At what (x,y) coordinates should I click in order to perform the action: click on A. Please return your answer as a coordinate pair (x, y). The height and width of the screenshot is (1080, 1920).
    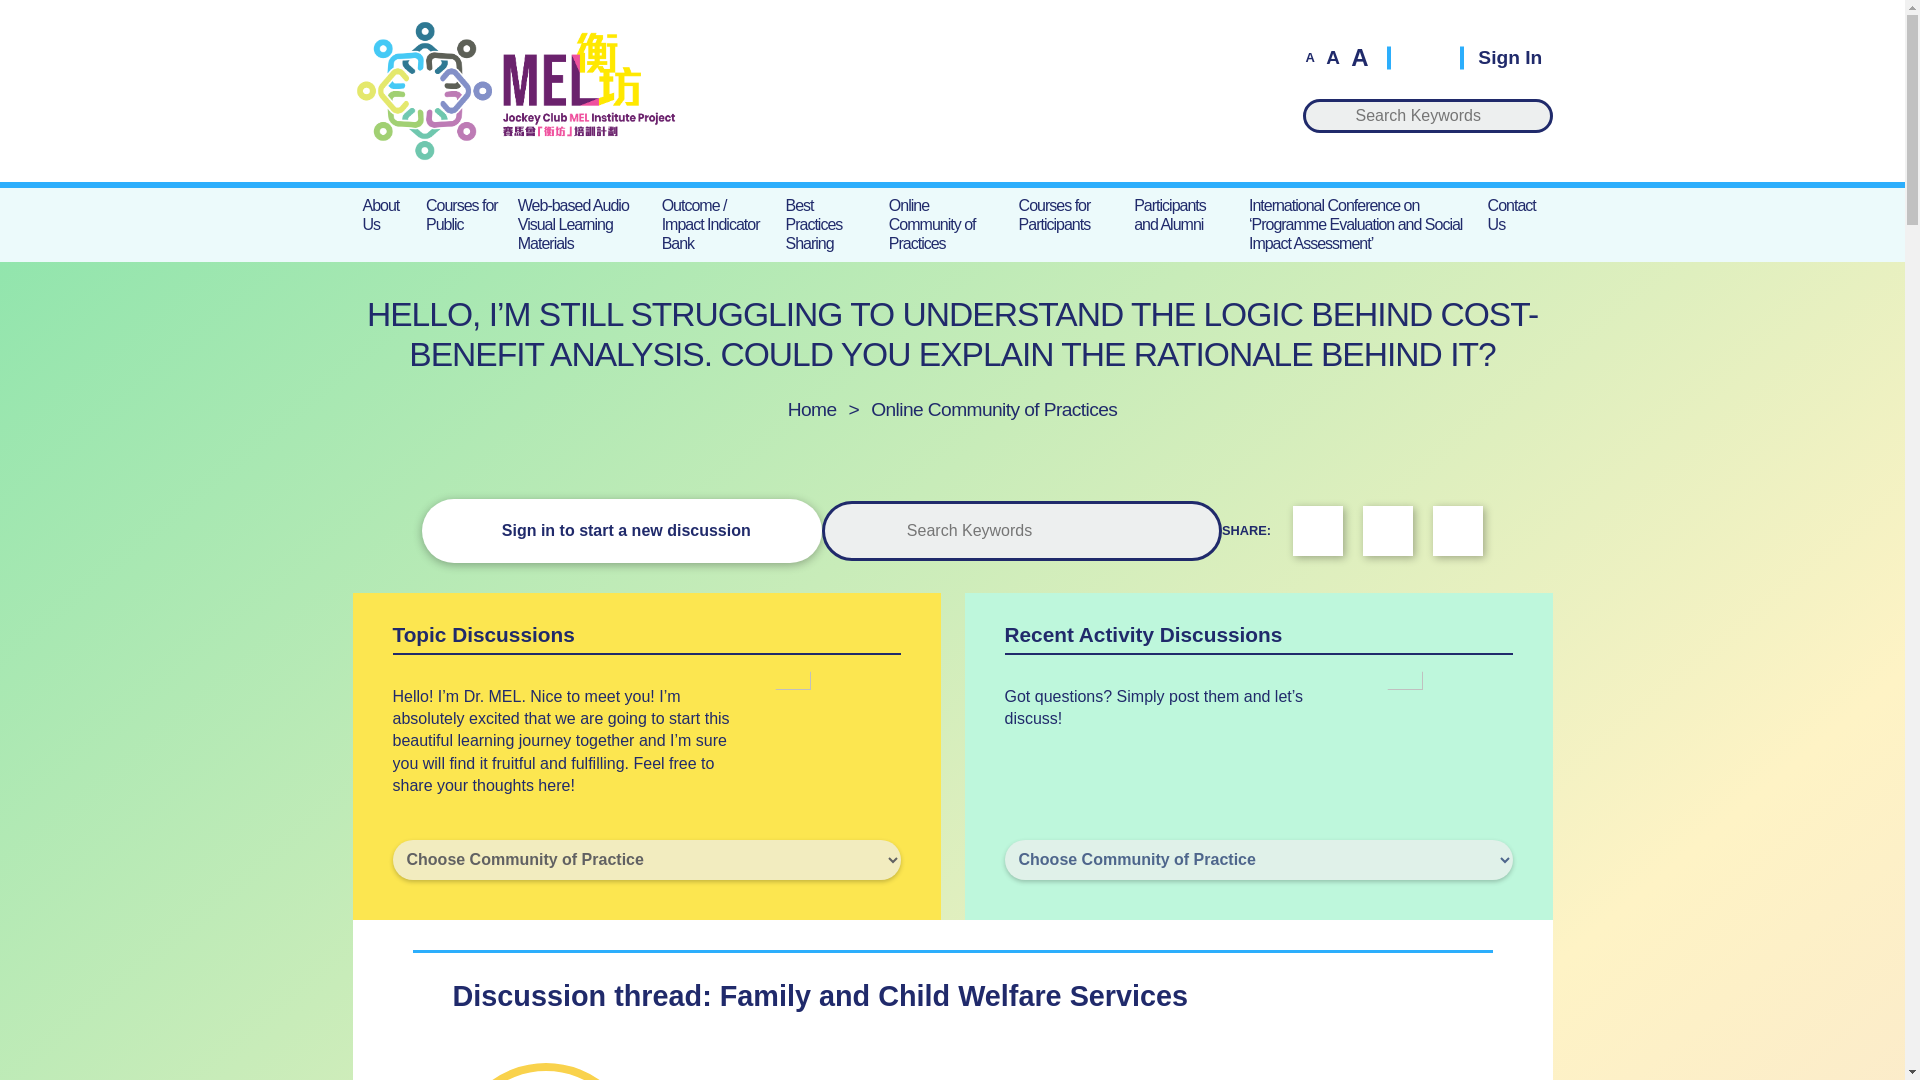
    Looking at the image, I should click on (1358, 58).